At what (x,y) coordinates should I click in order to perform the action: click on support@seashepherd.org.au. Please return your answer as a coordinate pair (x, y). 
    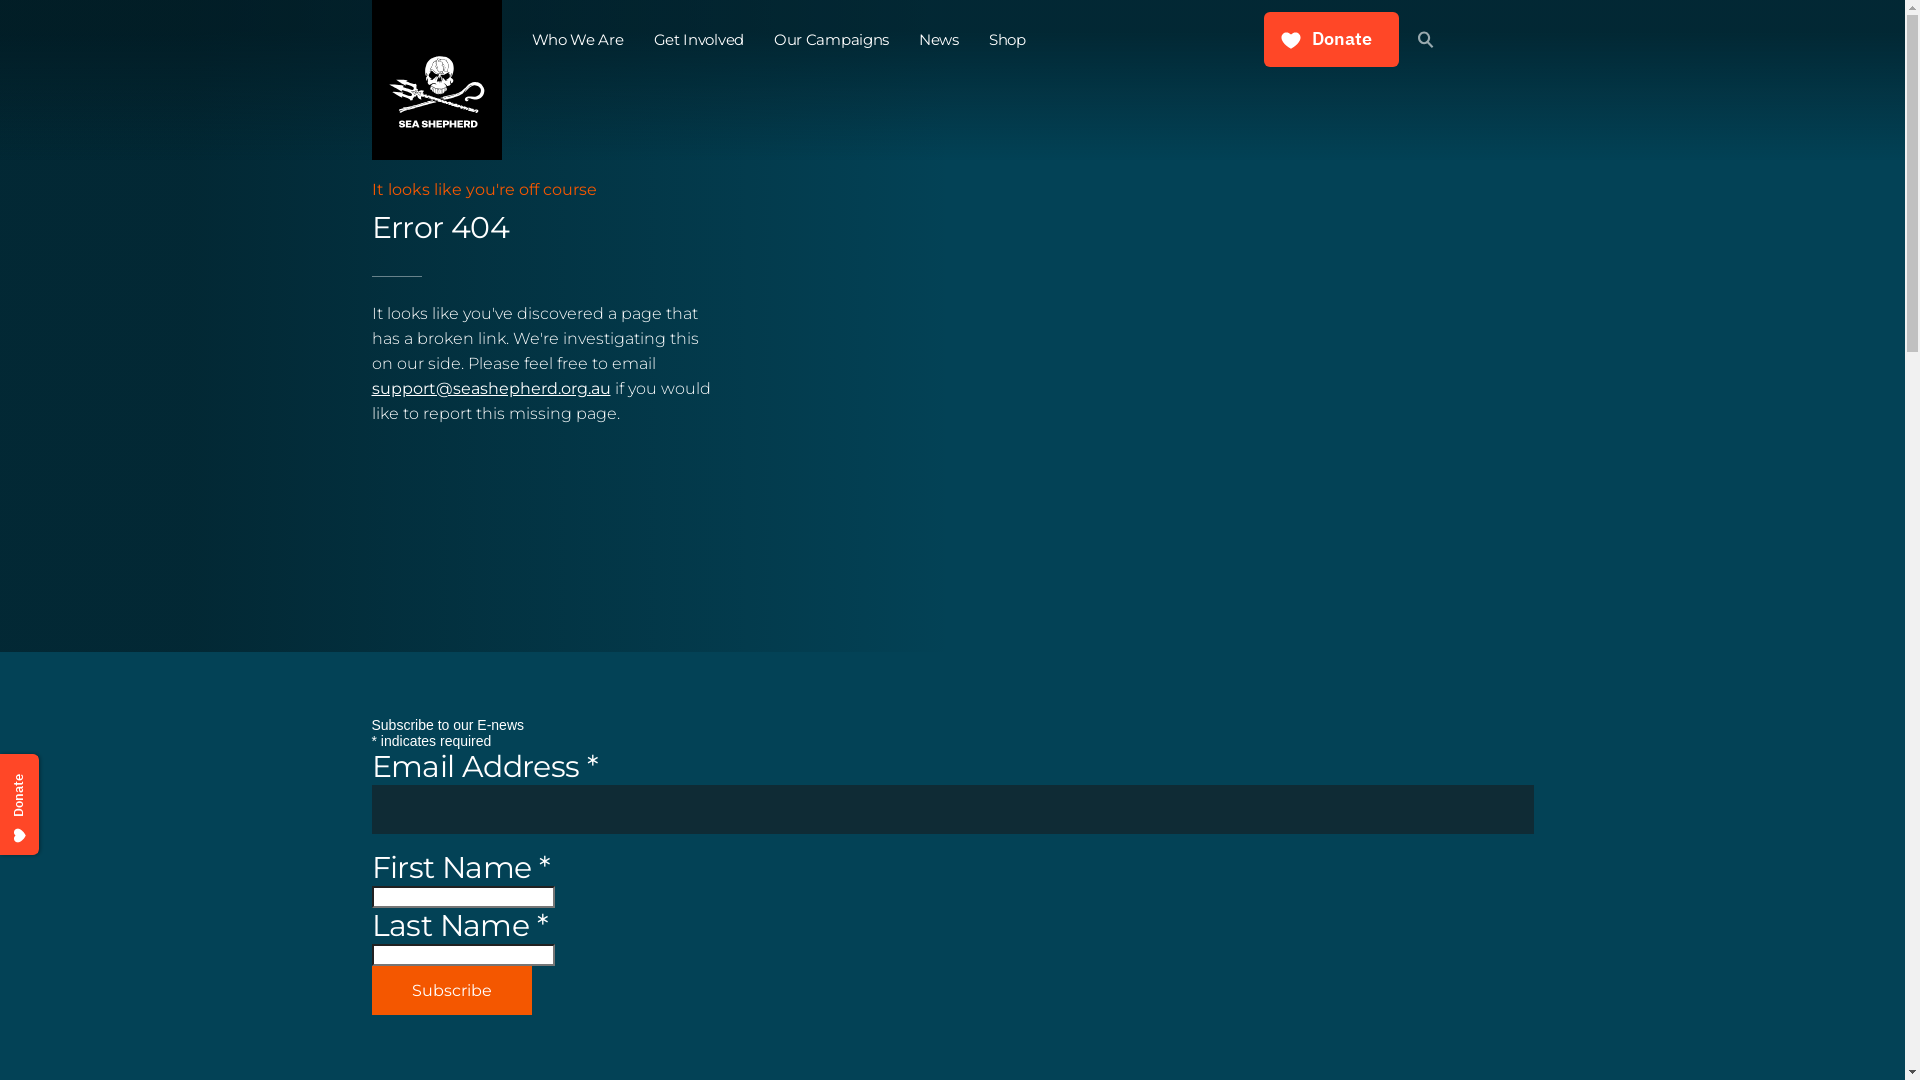
    Looking at the image, I should click on (492, 388).